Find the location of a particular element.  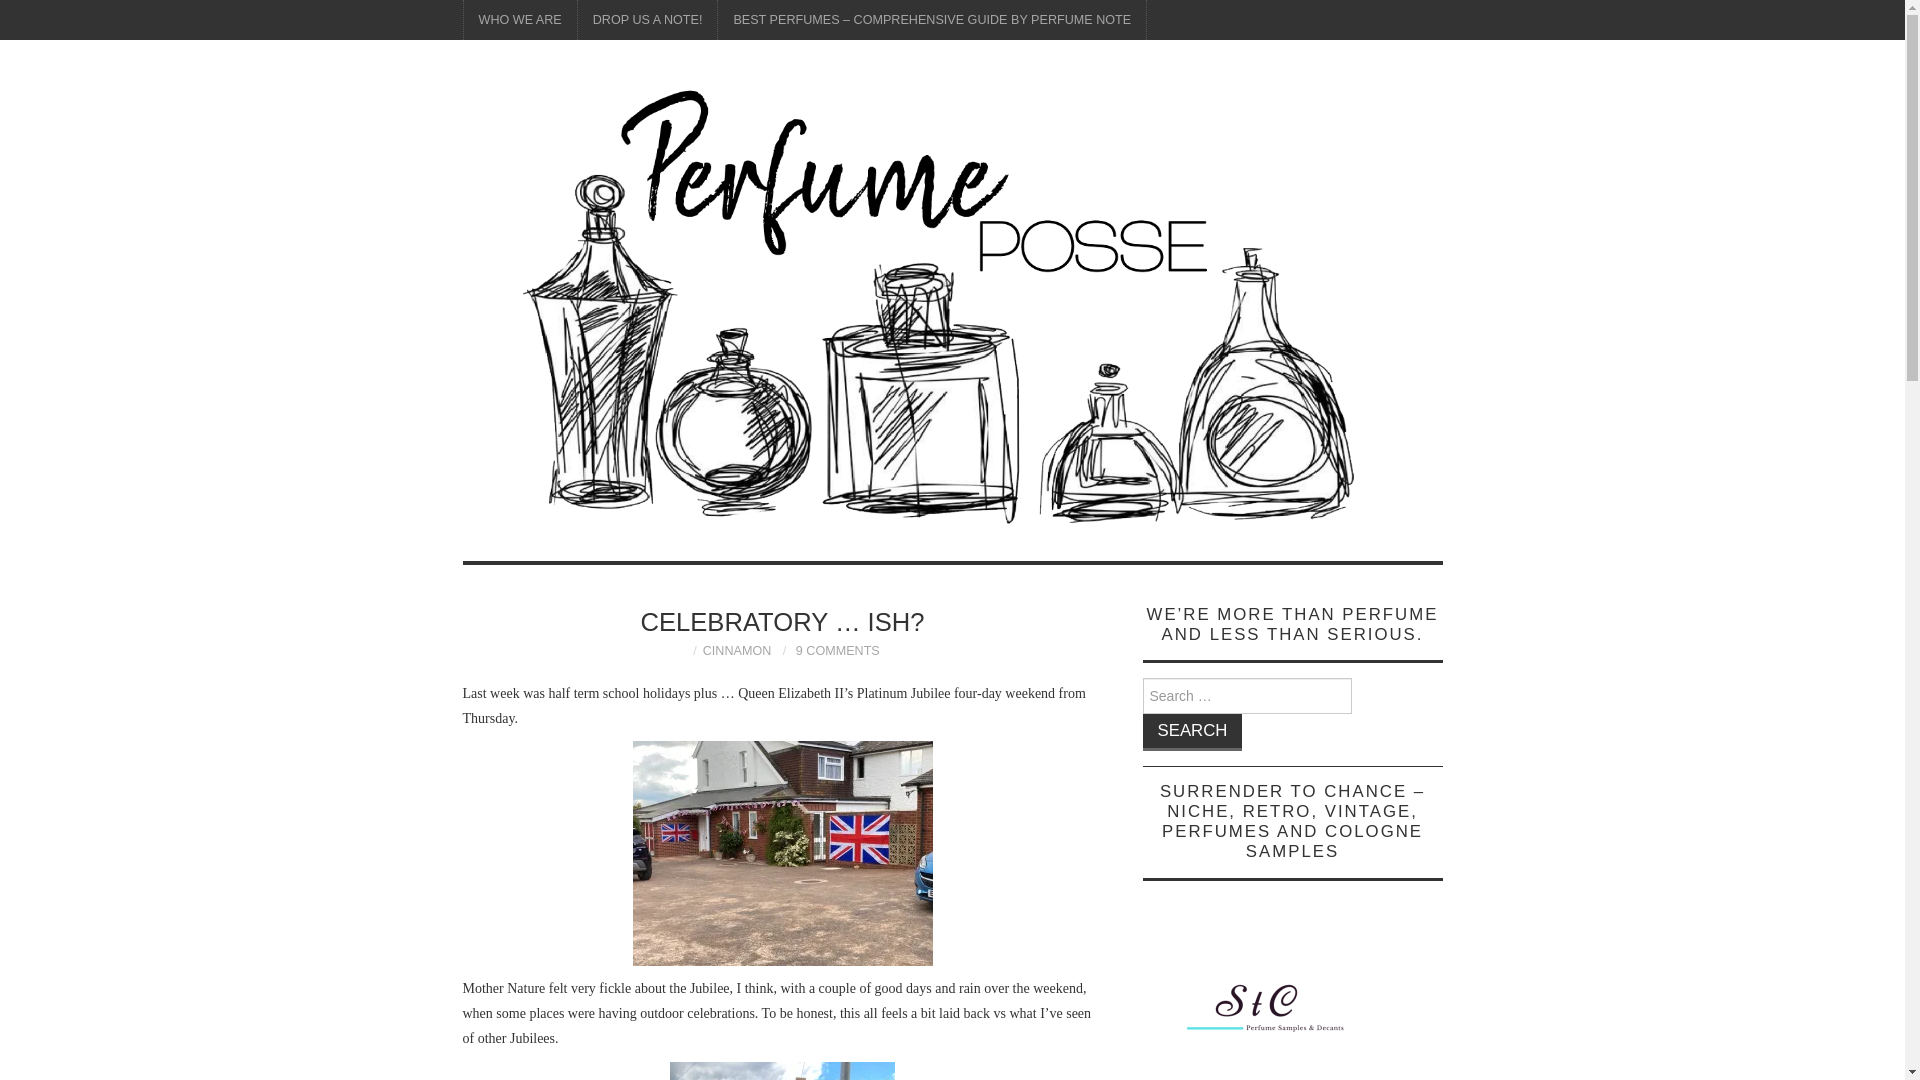

DROP US A NOTE! is located at coordinates (648, 20).